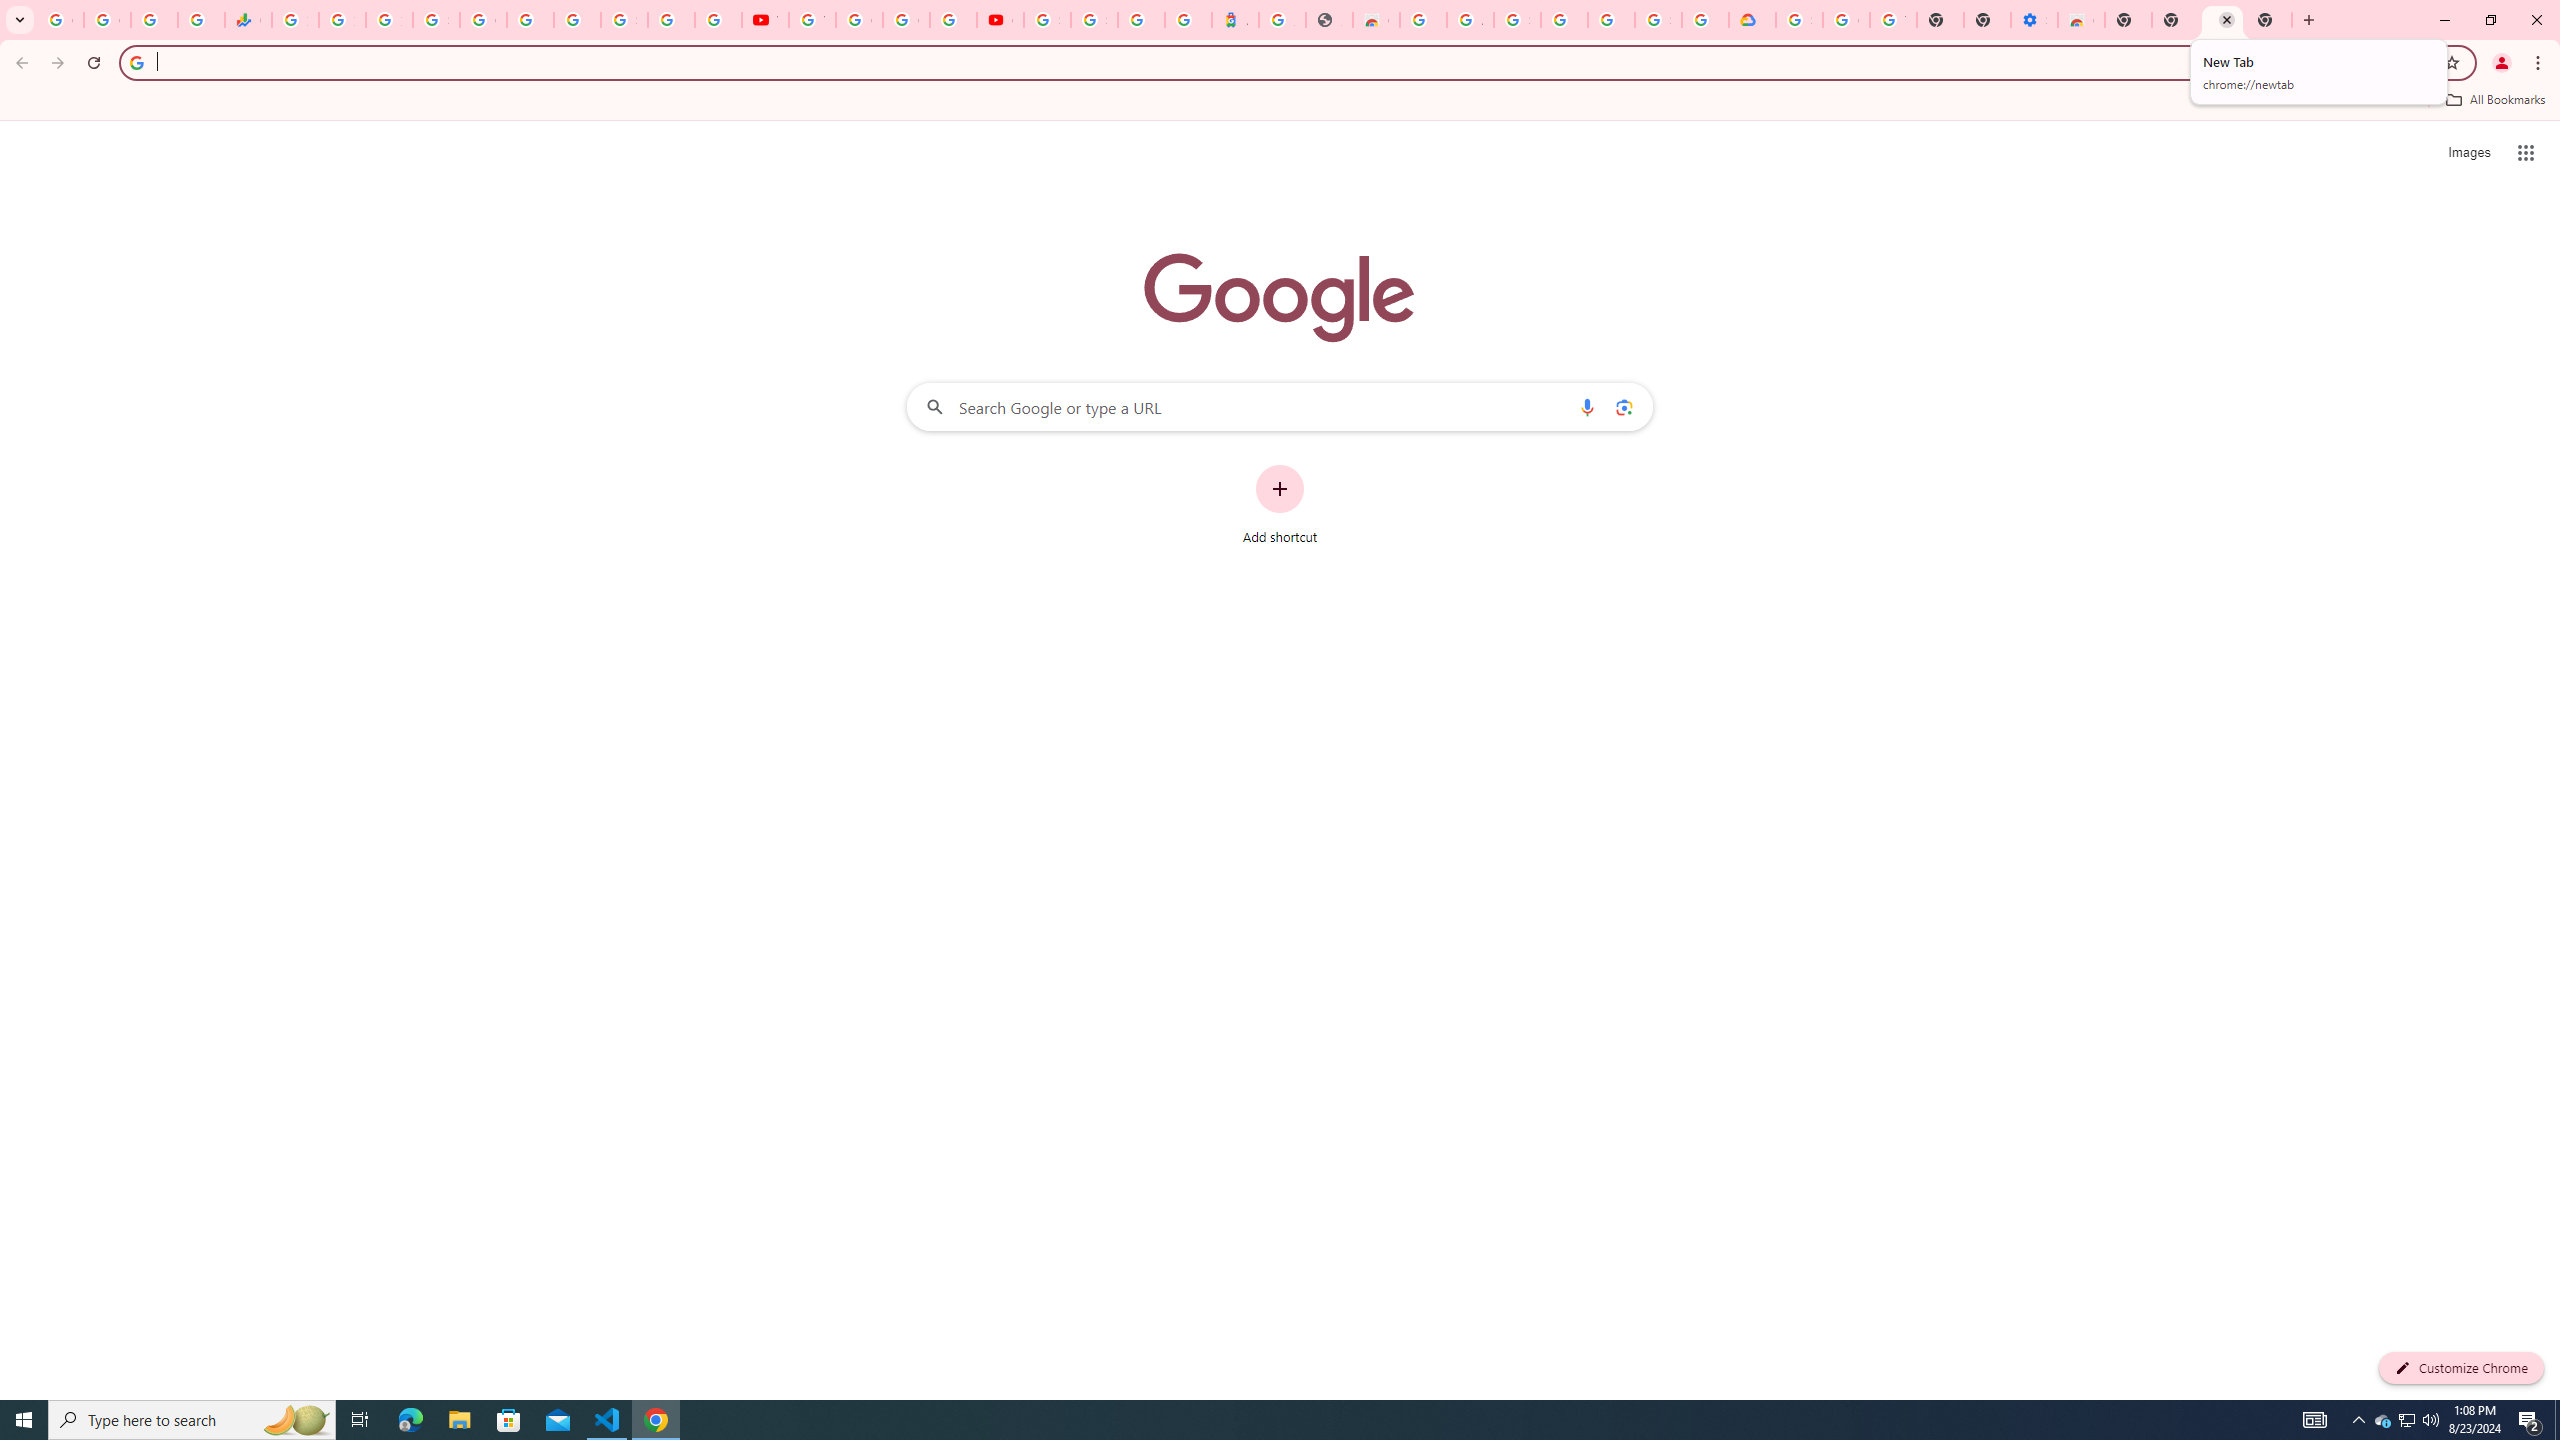 Image resolution: width=2560 pixels, height=1440 pixels. Describe the element at coordinates (1235, 20) in the screenshot. I see `Atour Hotel - Google hotels` at that location.